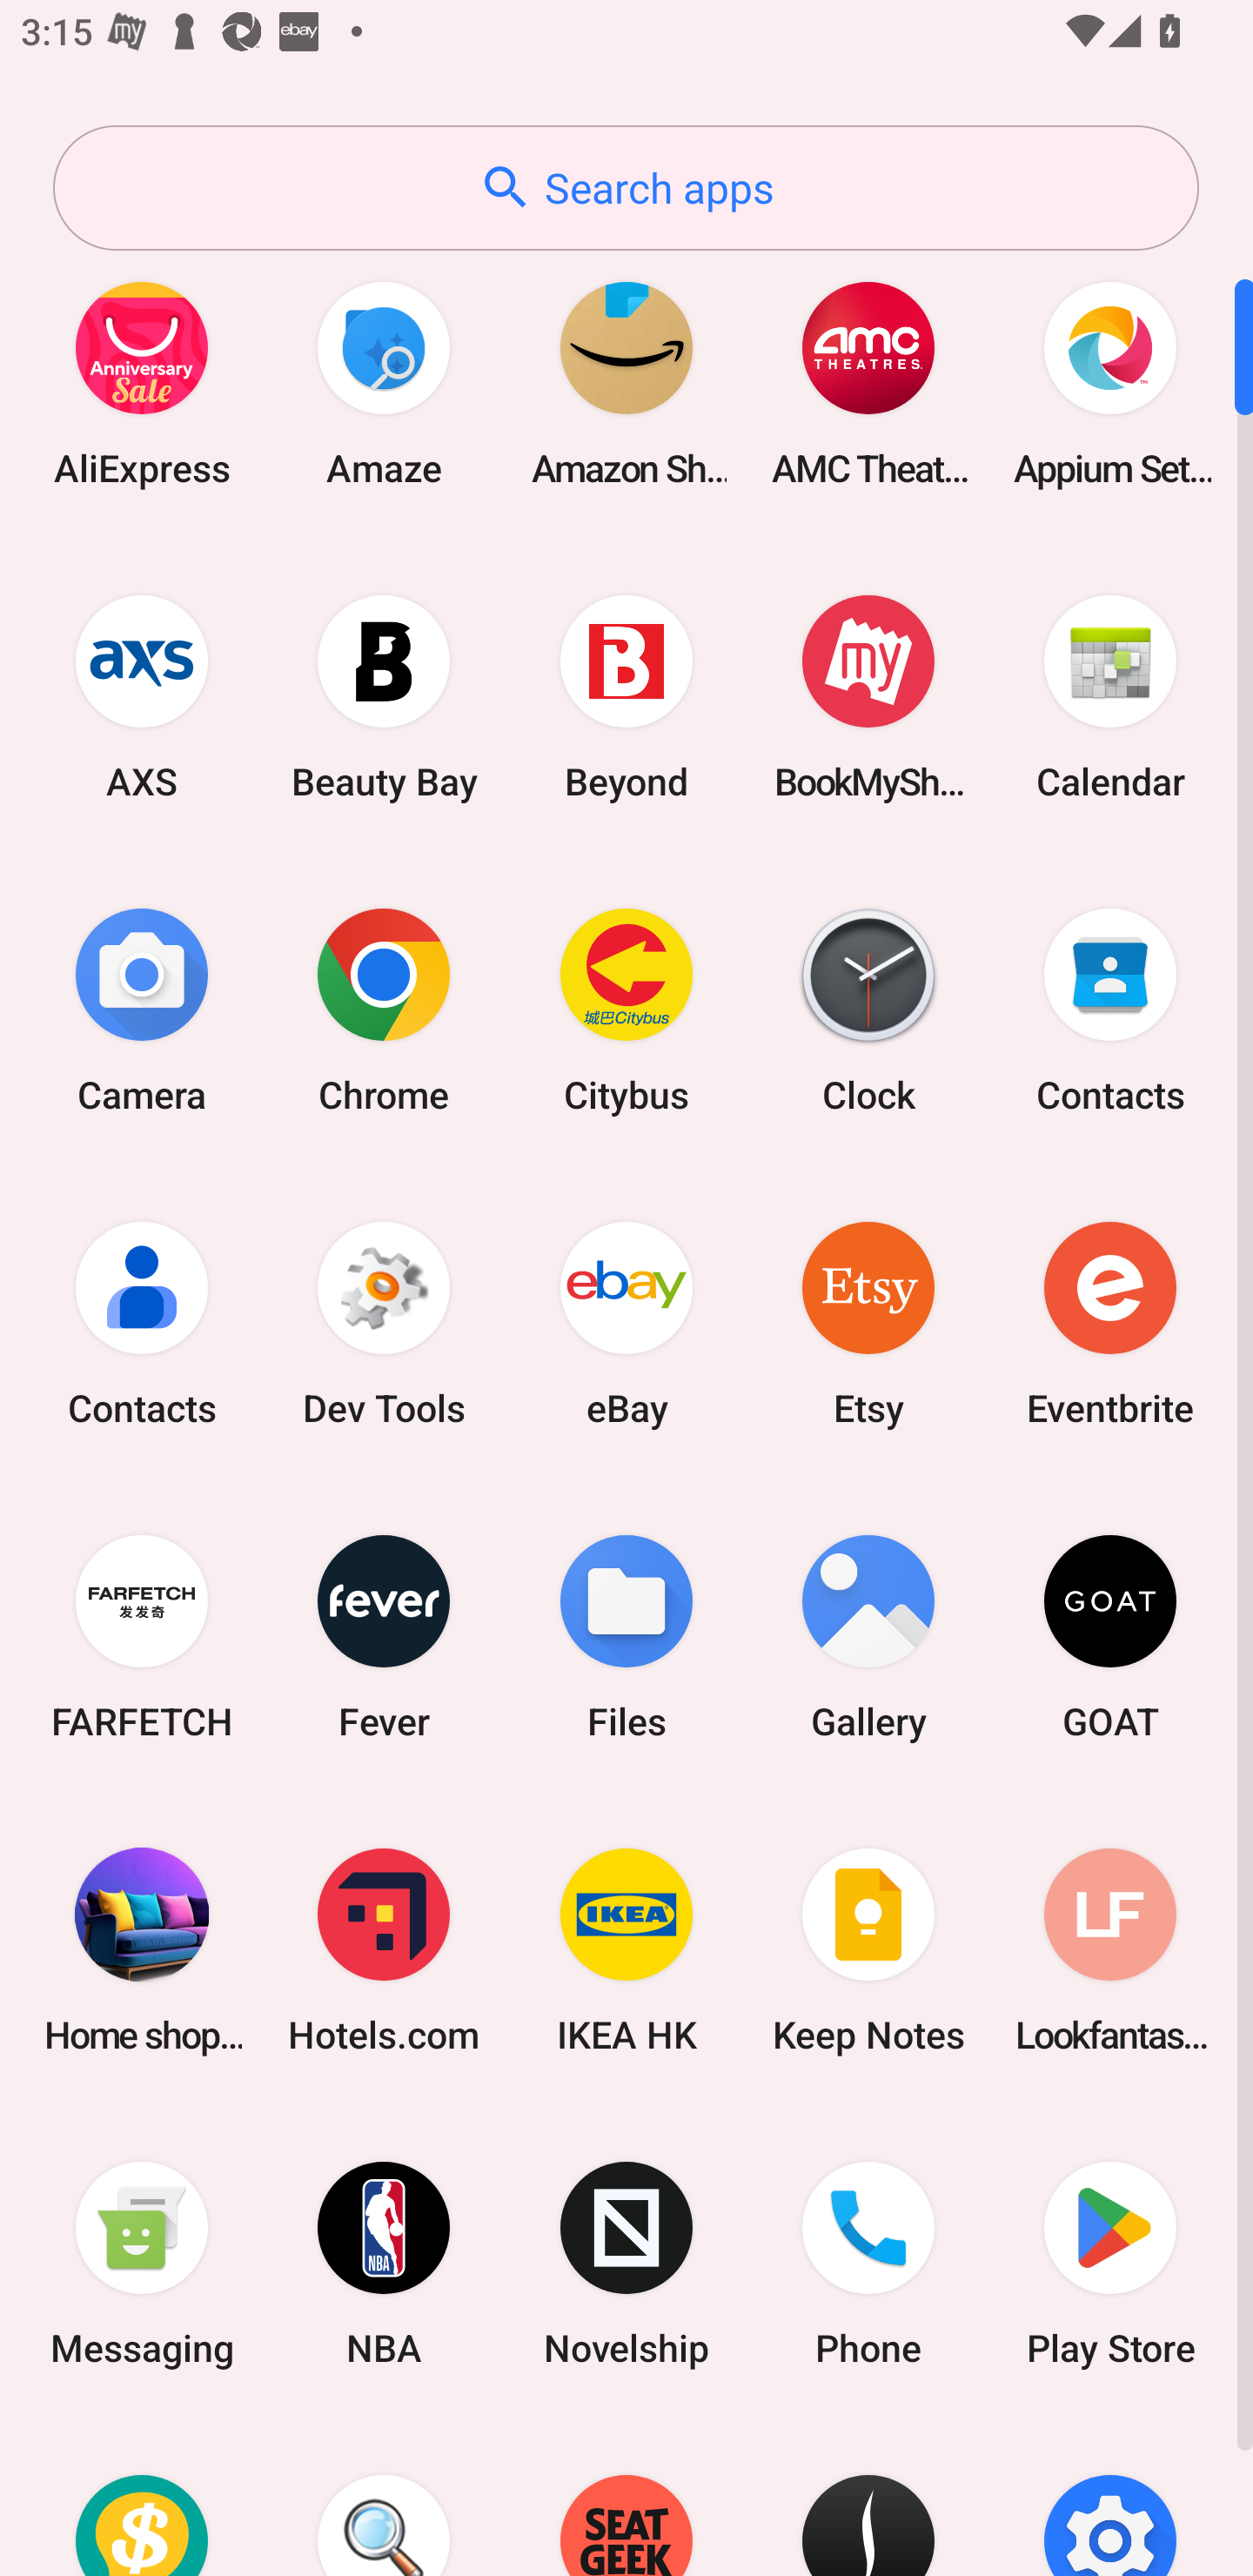 This screenshot has height=2576, width=1253. Describe the element at coordinates (626, 1949) in the screenshot. I see `IKEA HK` at that location.